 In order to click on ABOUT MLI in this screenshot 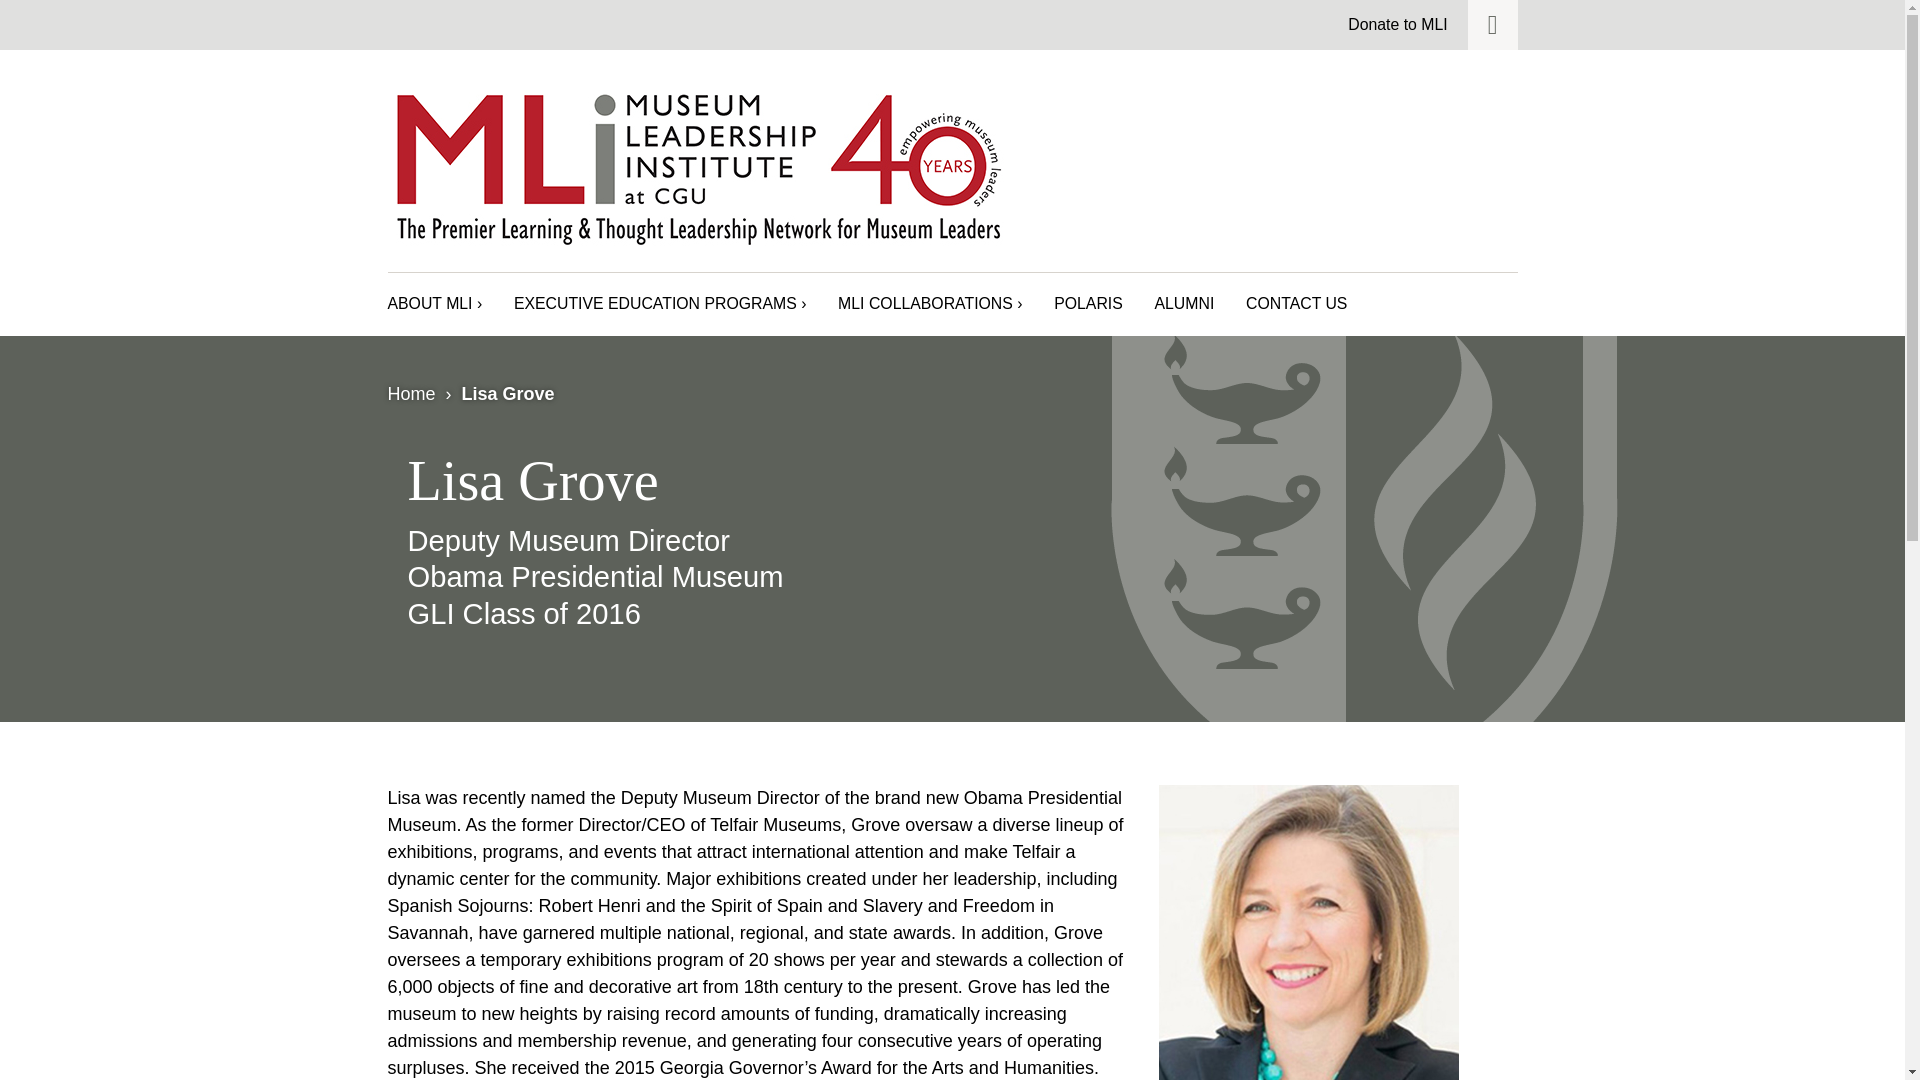, I will do `click(435, 304)`.